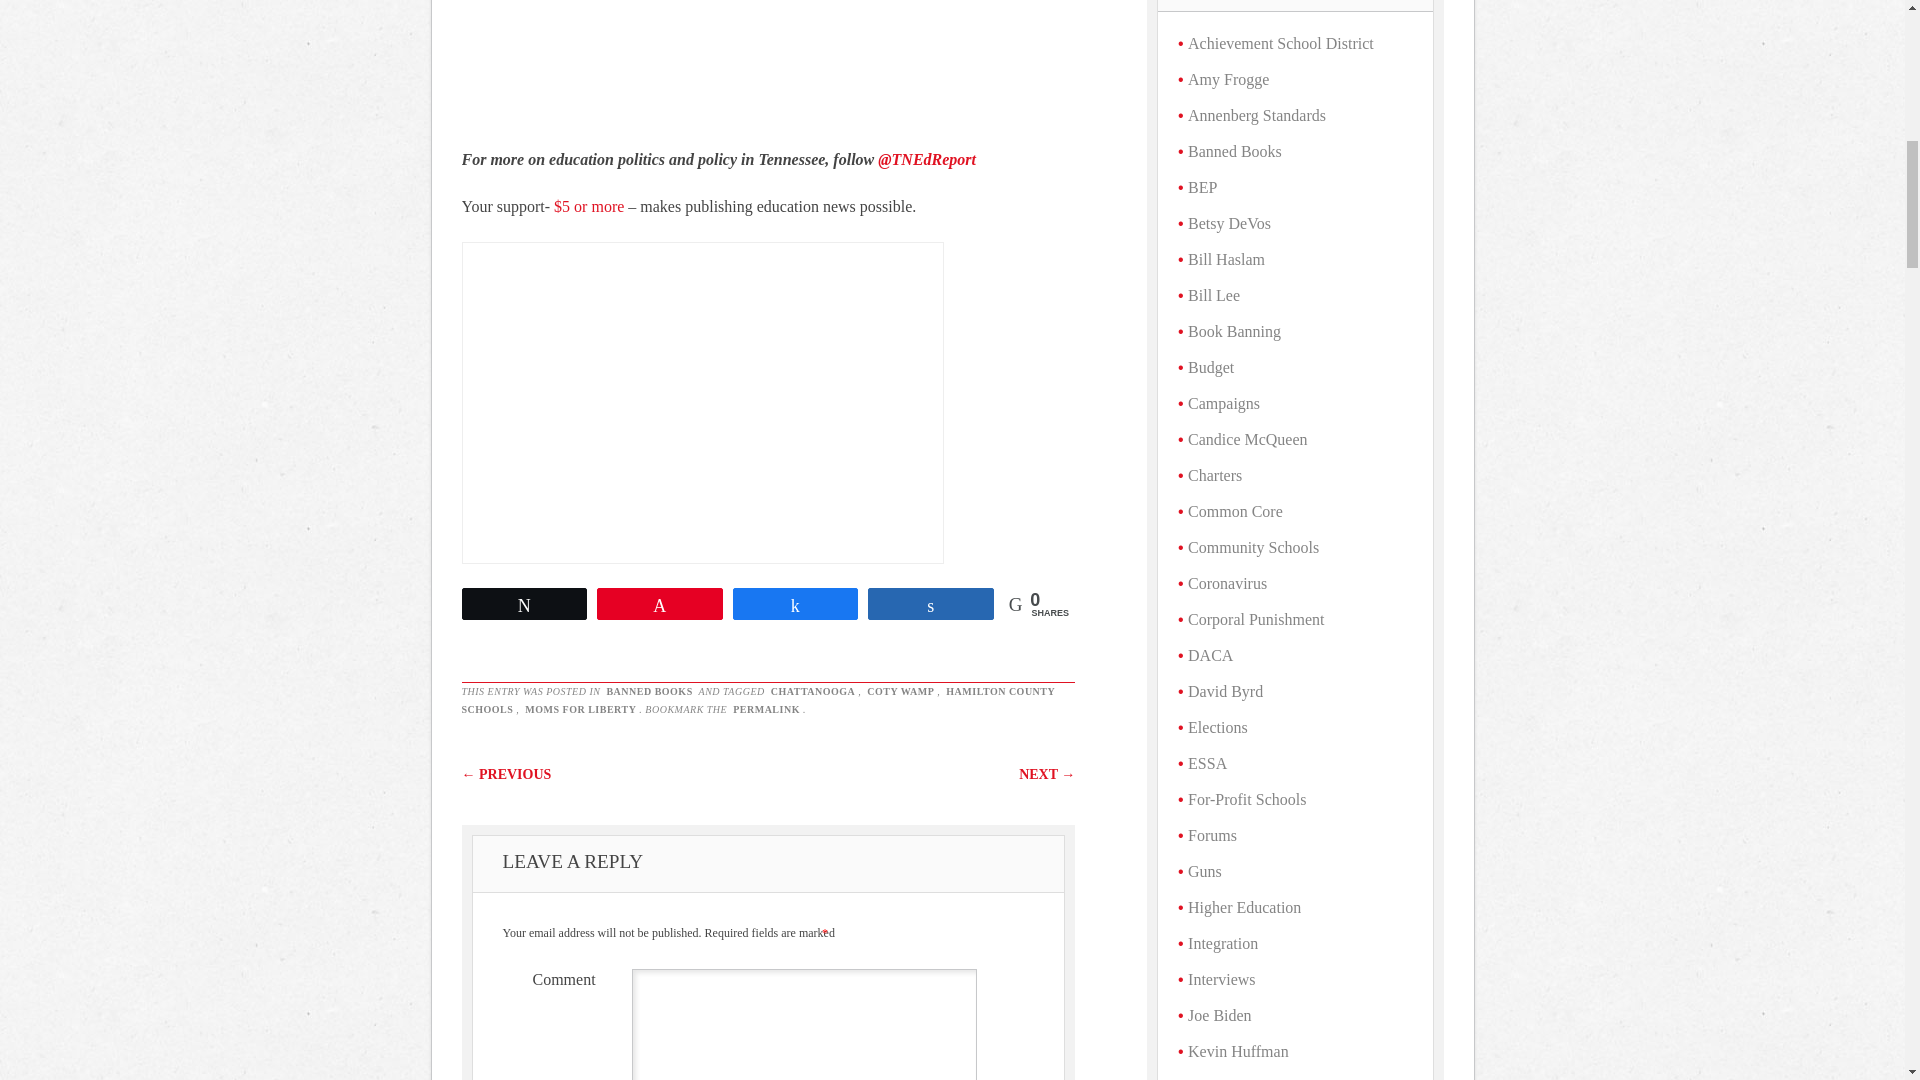 The height and width of the screenshot is (1080, 1920). What do you see at coordinates (1281, 42) in the screenshot?
I see `Achievement School District` at bounding box center [1281, 42].